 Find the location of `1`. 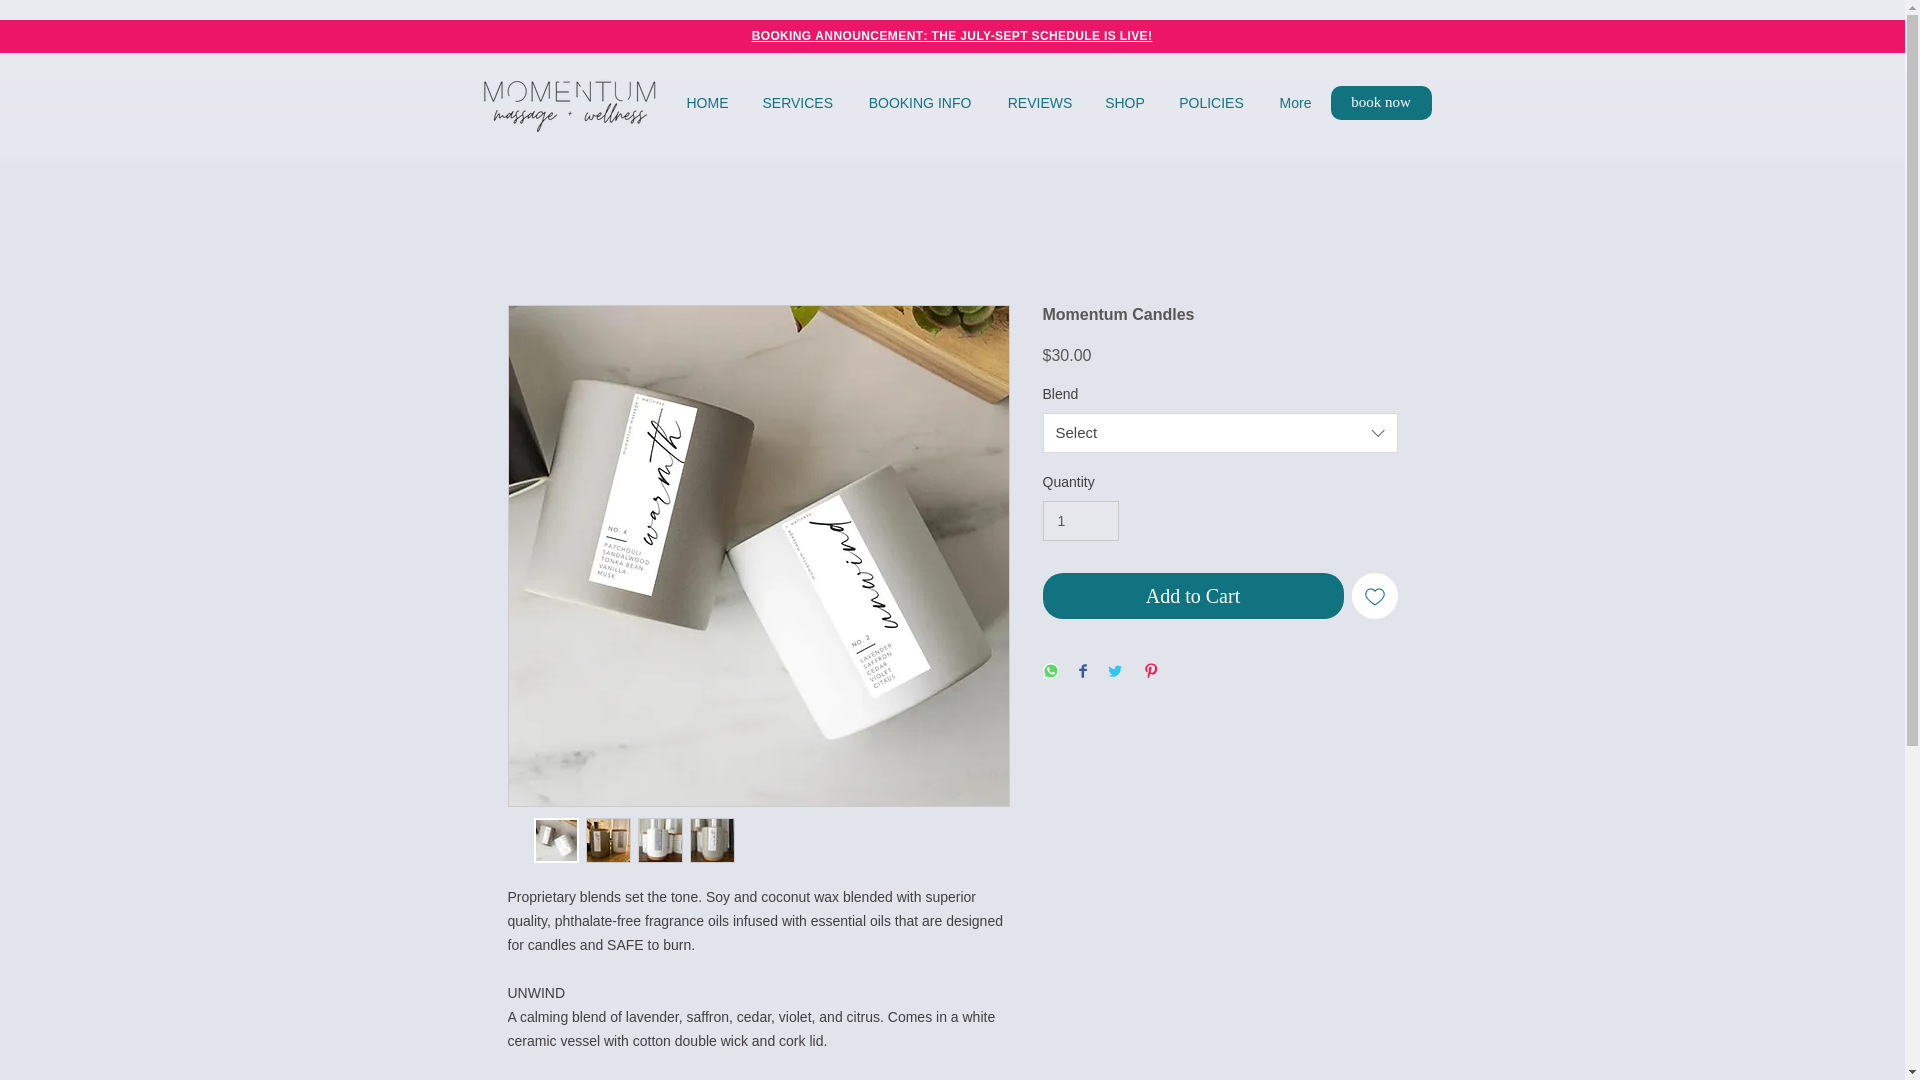

1 is located at coordinates (1080, 522).